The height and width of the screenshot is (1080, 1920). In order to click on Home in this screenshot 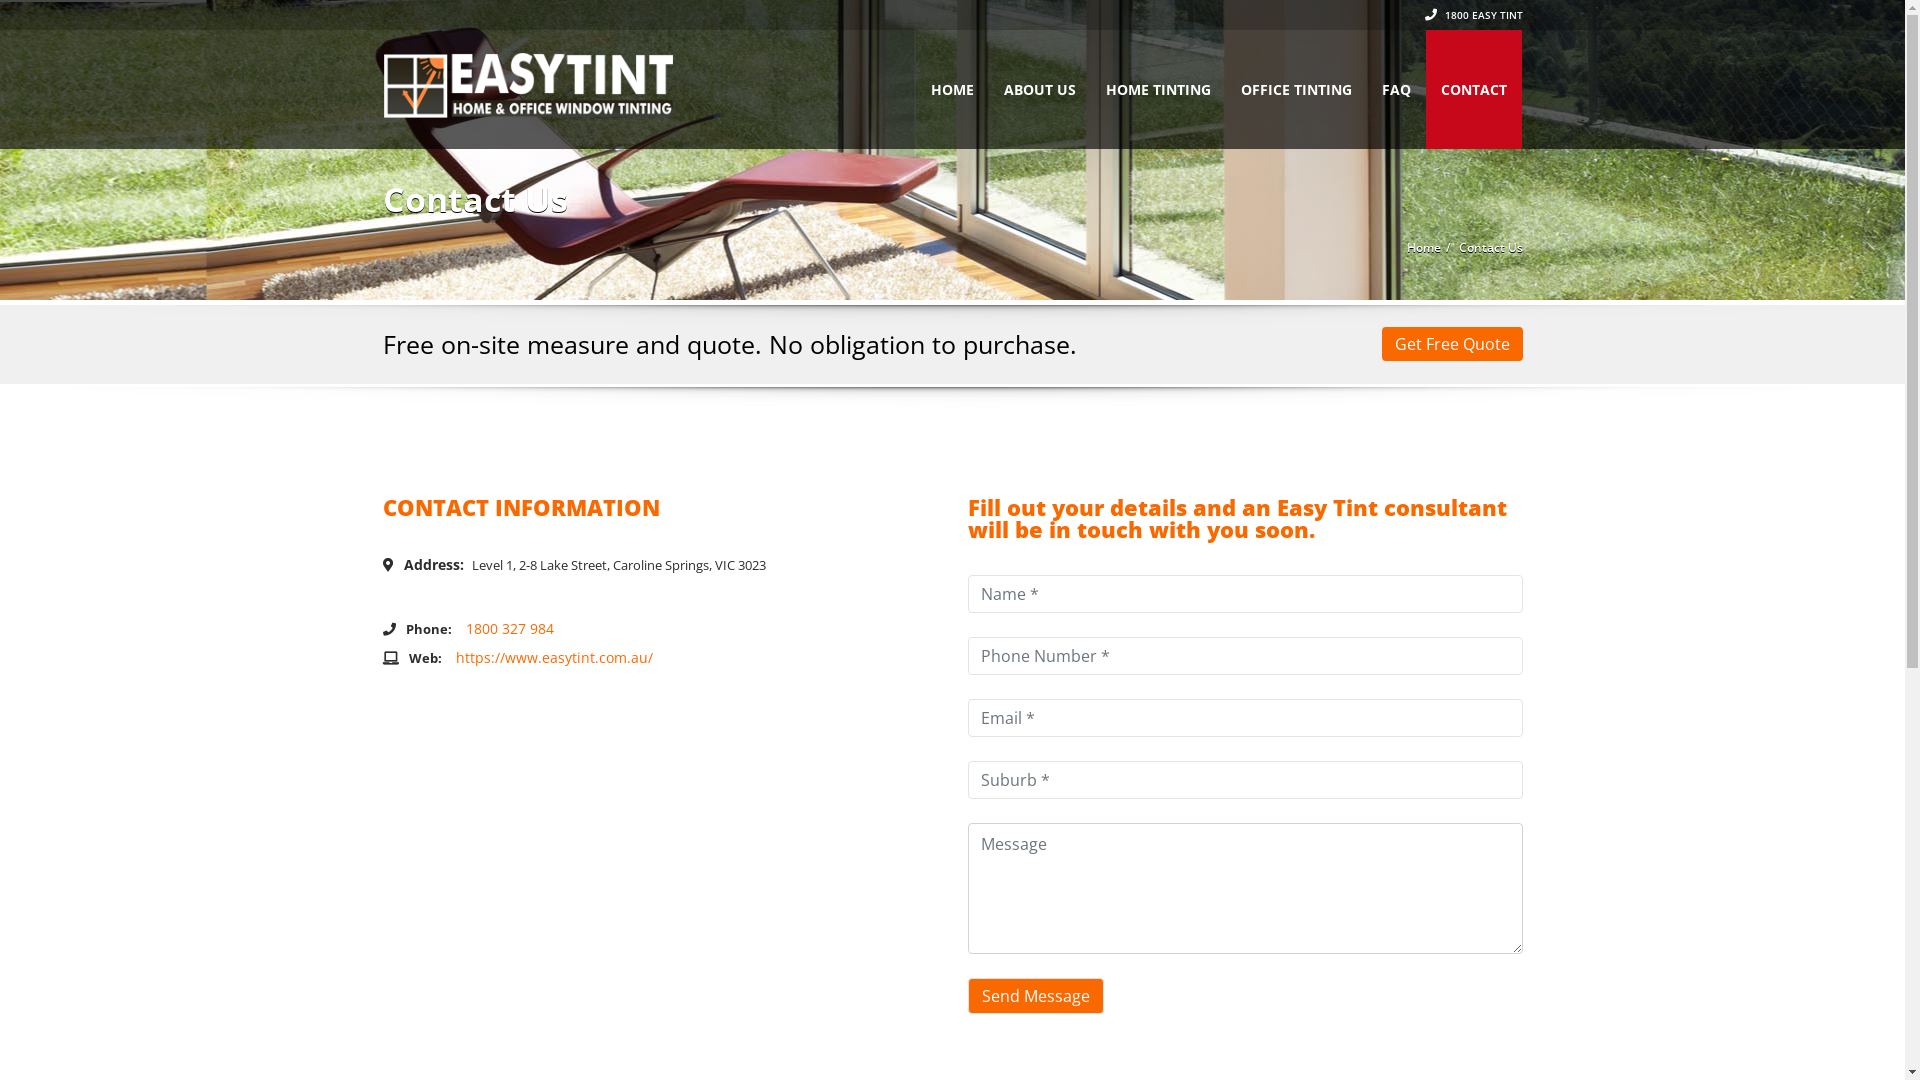, I will do `click(1423, 248)`.